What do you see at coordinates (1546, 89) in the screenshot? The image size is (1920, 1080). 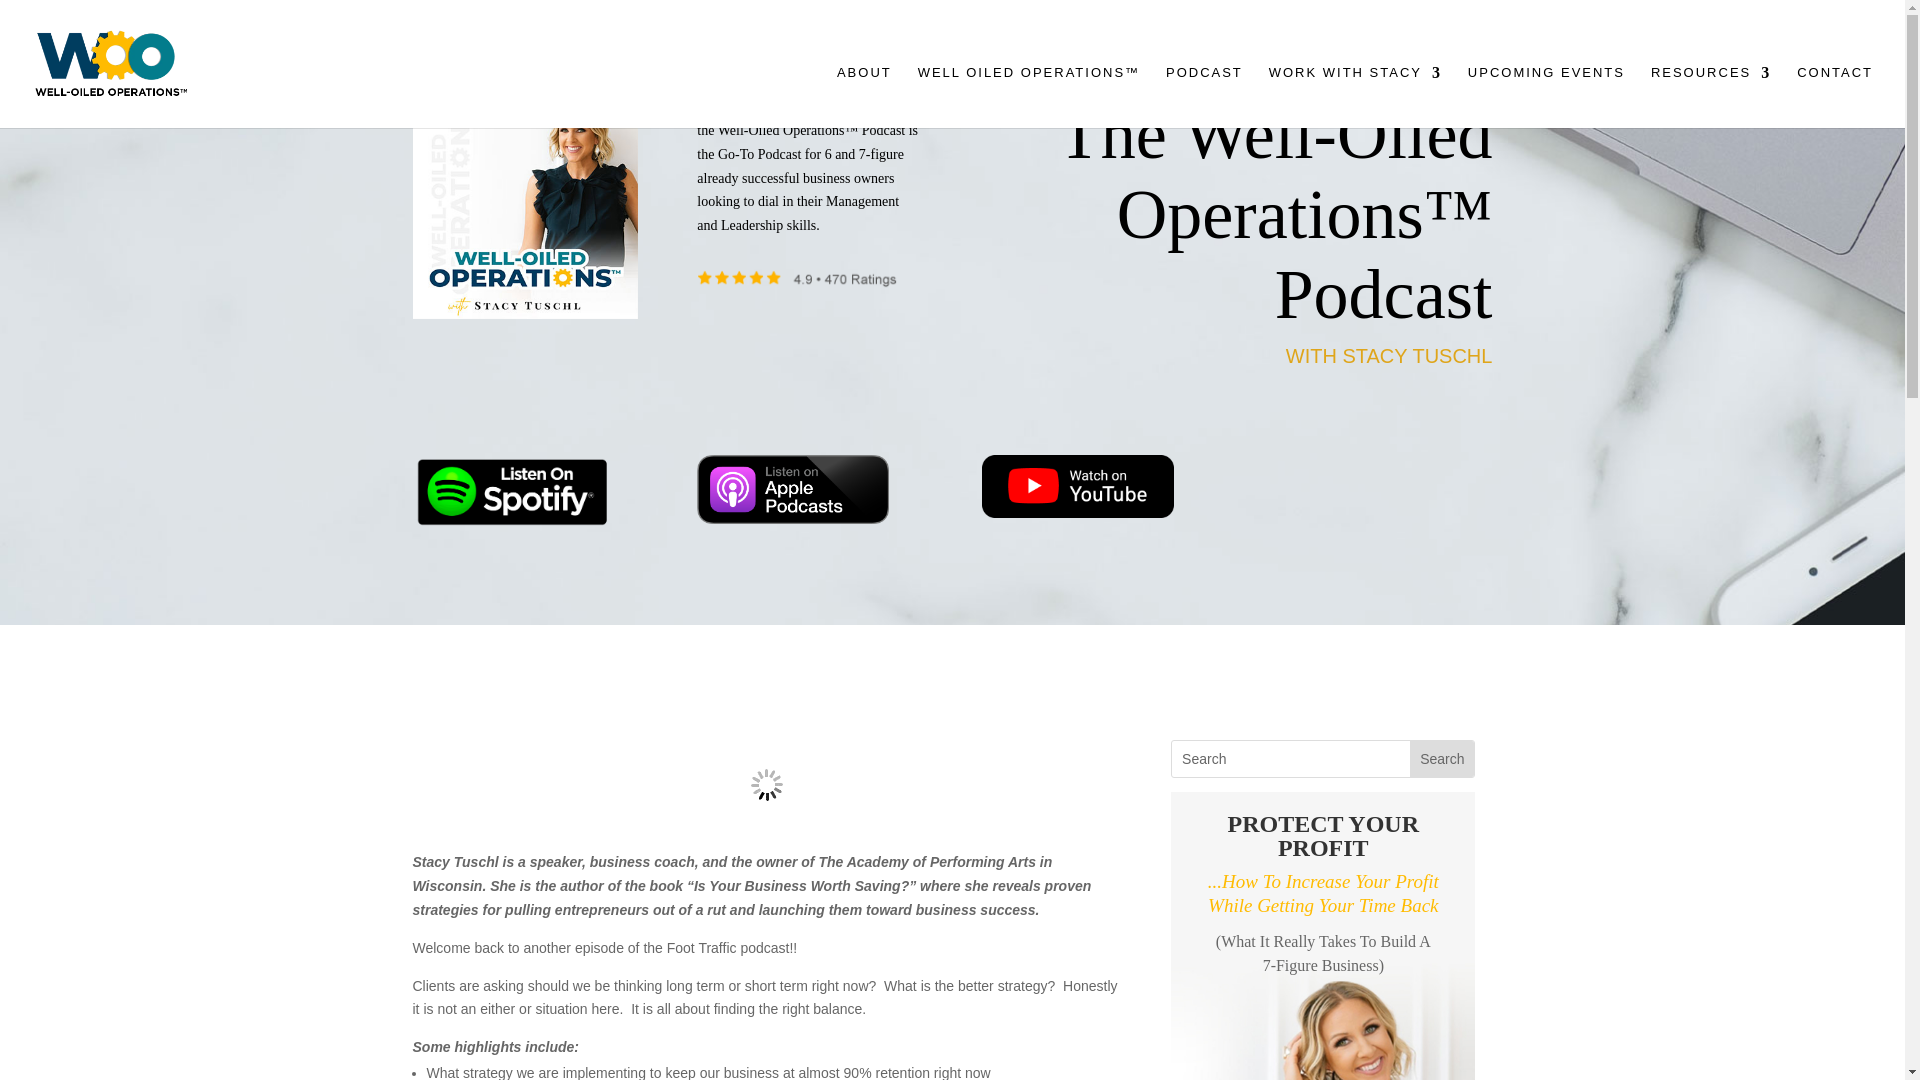 I see `UPCOMING EVENTS` at bounding box center [1546, 89].